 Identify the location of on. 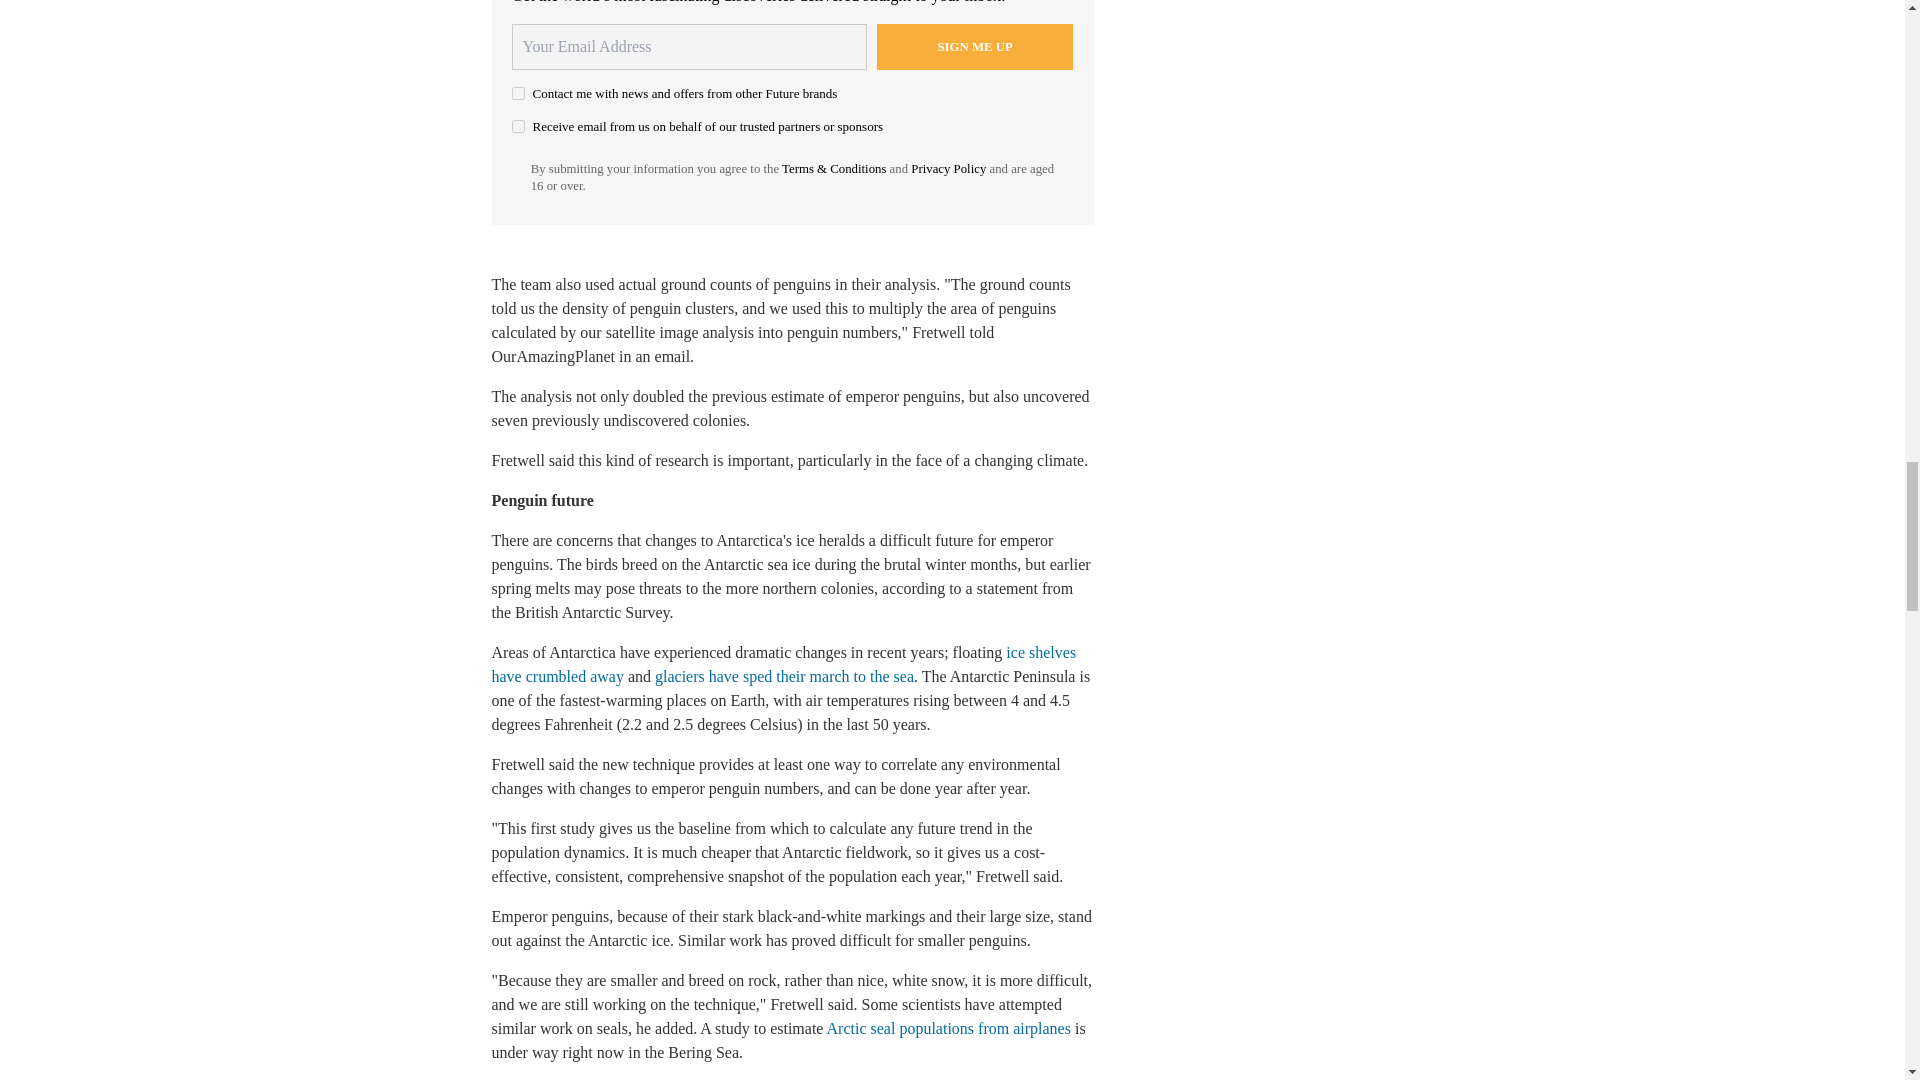
(518, 94).